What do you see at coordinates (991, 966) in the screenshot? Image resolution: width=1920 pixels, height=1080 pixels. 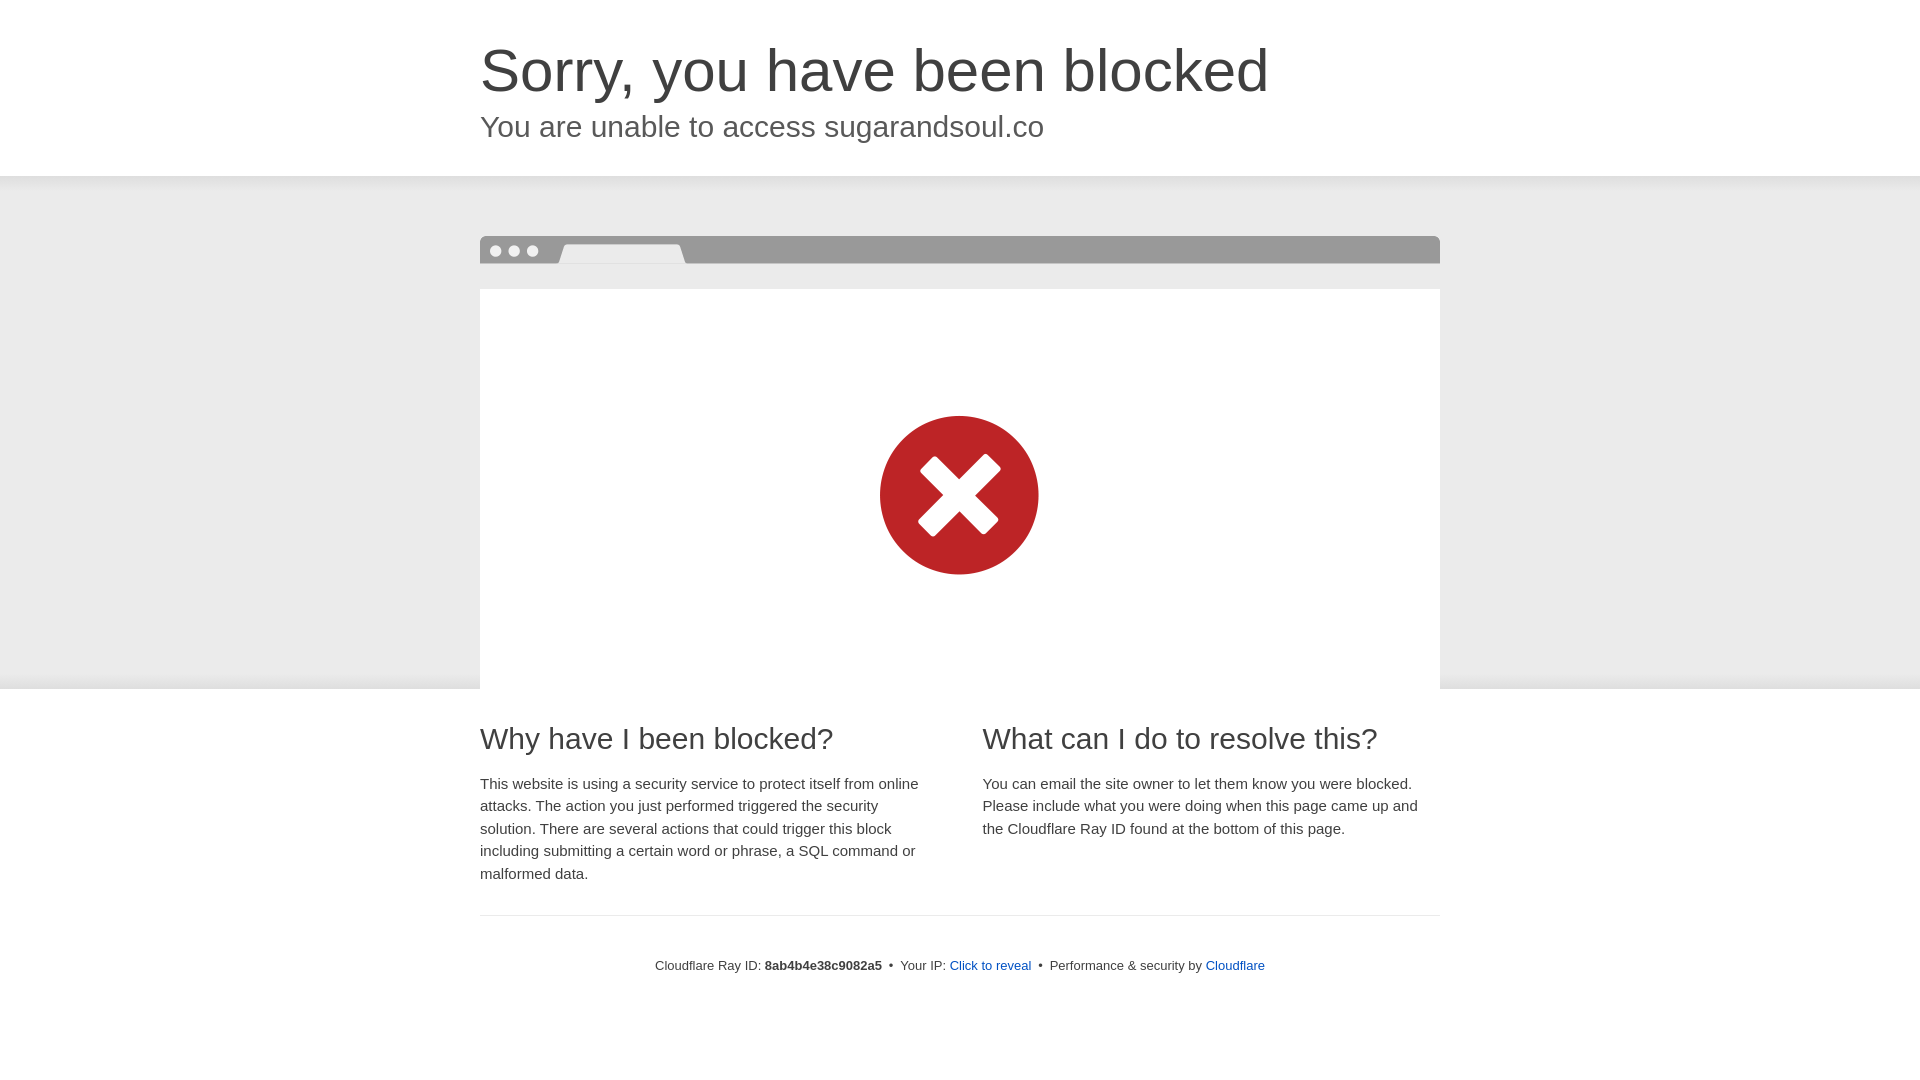 I see `Click to reveal` at bounding box center [991, 966].